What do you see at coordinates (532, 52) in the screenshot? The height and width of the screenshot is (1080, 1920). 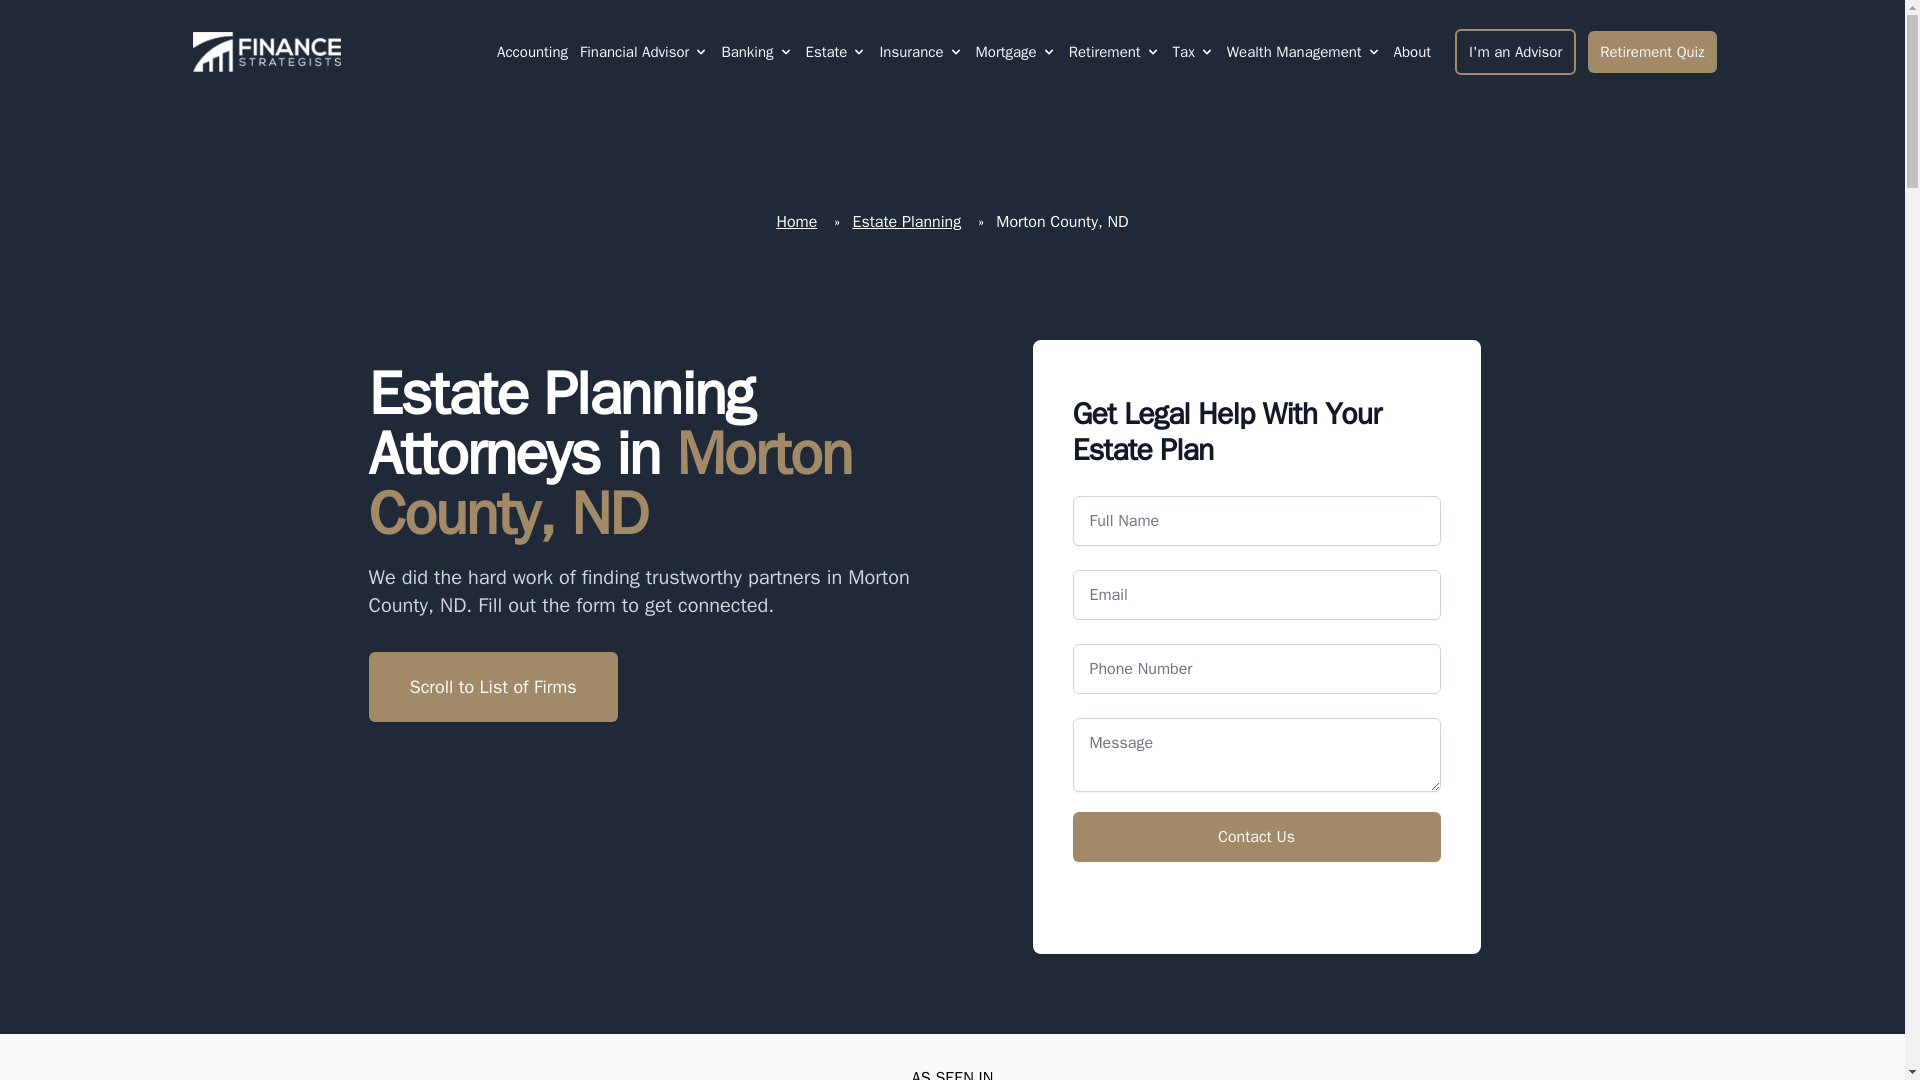 I see `Accounting` at bounding box center [532, 52].